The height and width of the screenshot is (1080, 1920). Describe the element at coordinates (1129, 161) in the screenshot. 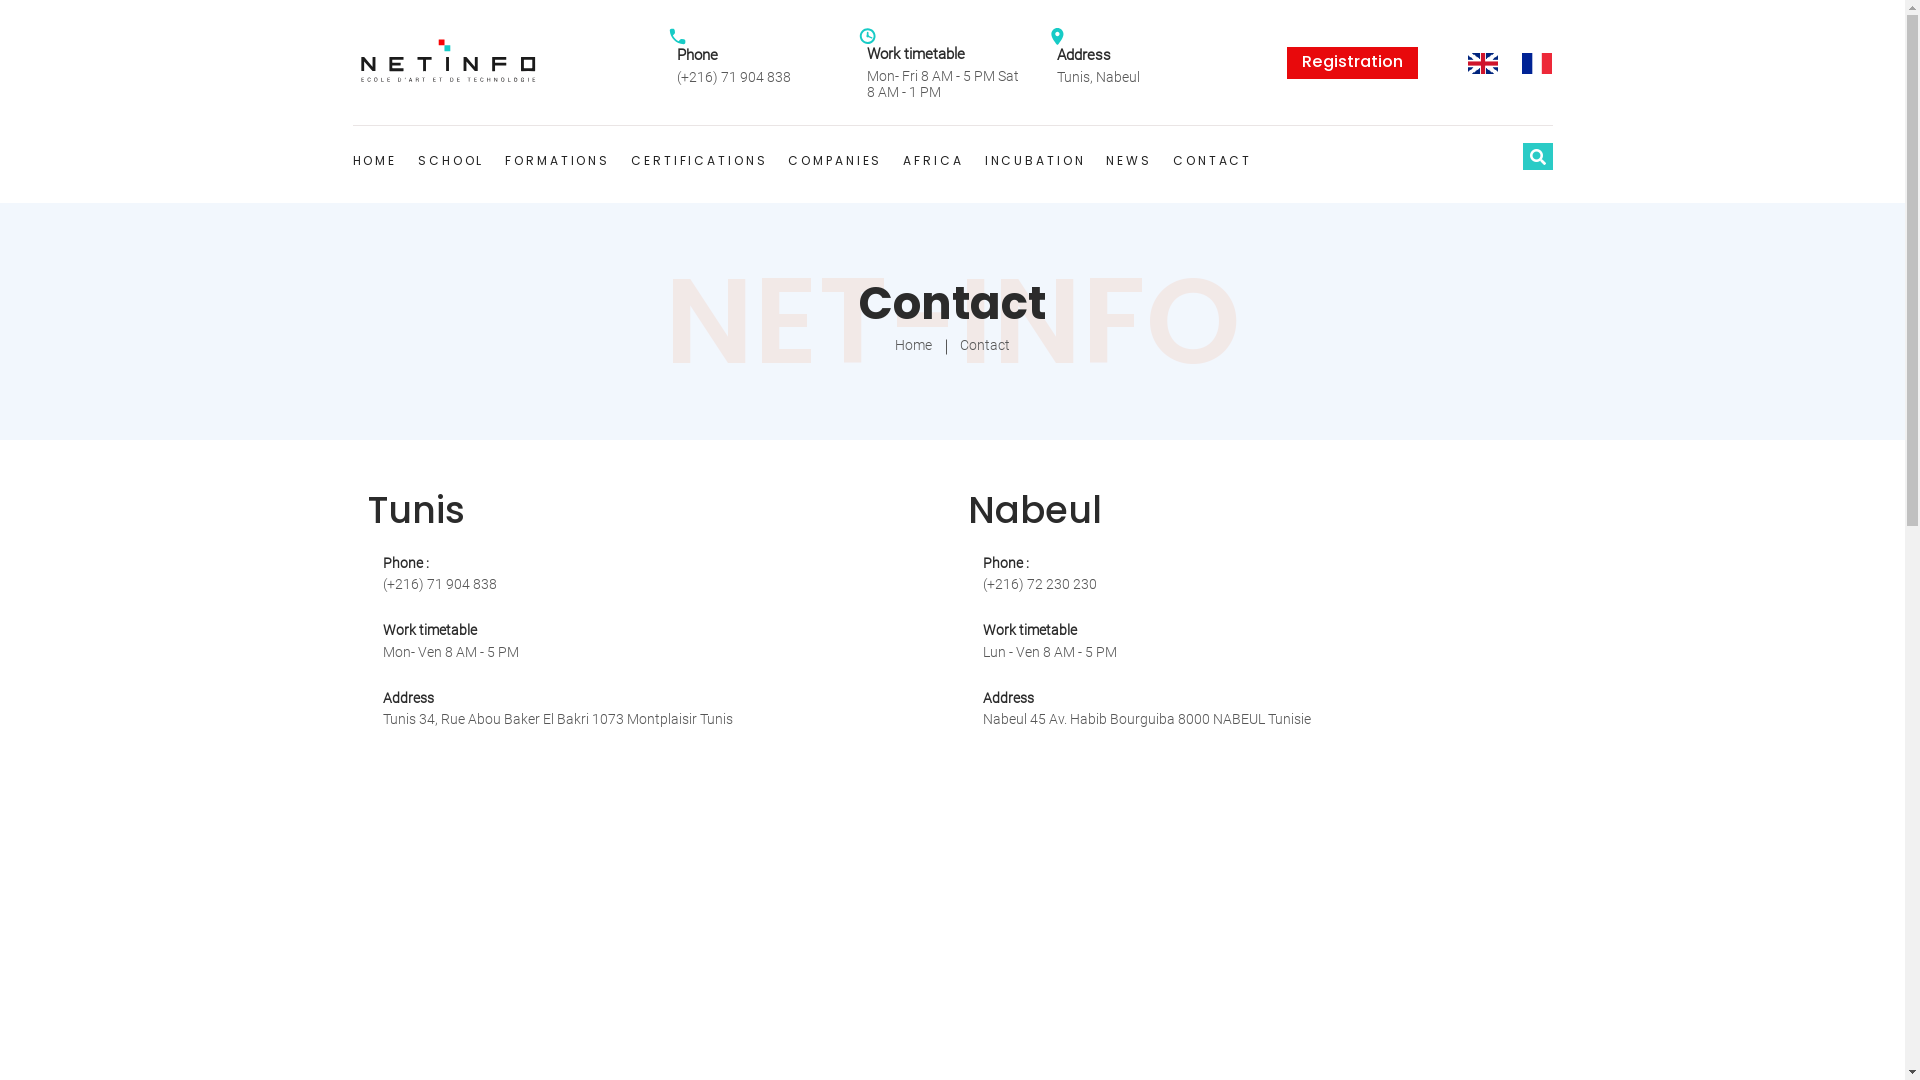

I see `NEWS` at that location.